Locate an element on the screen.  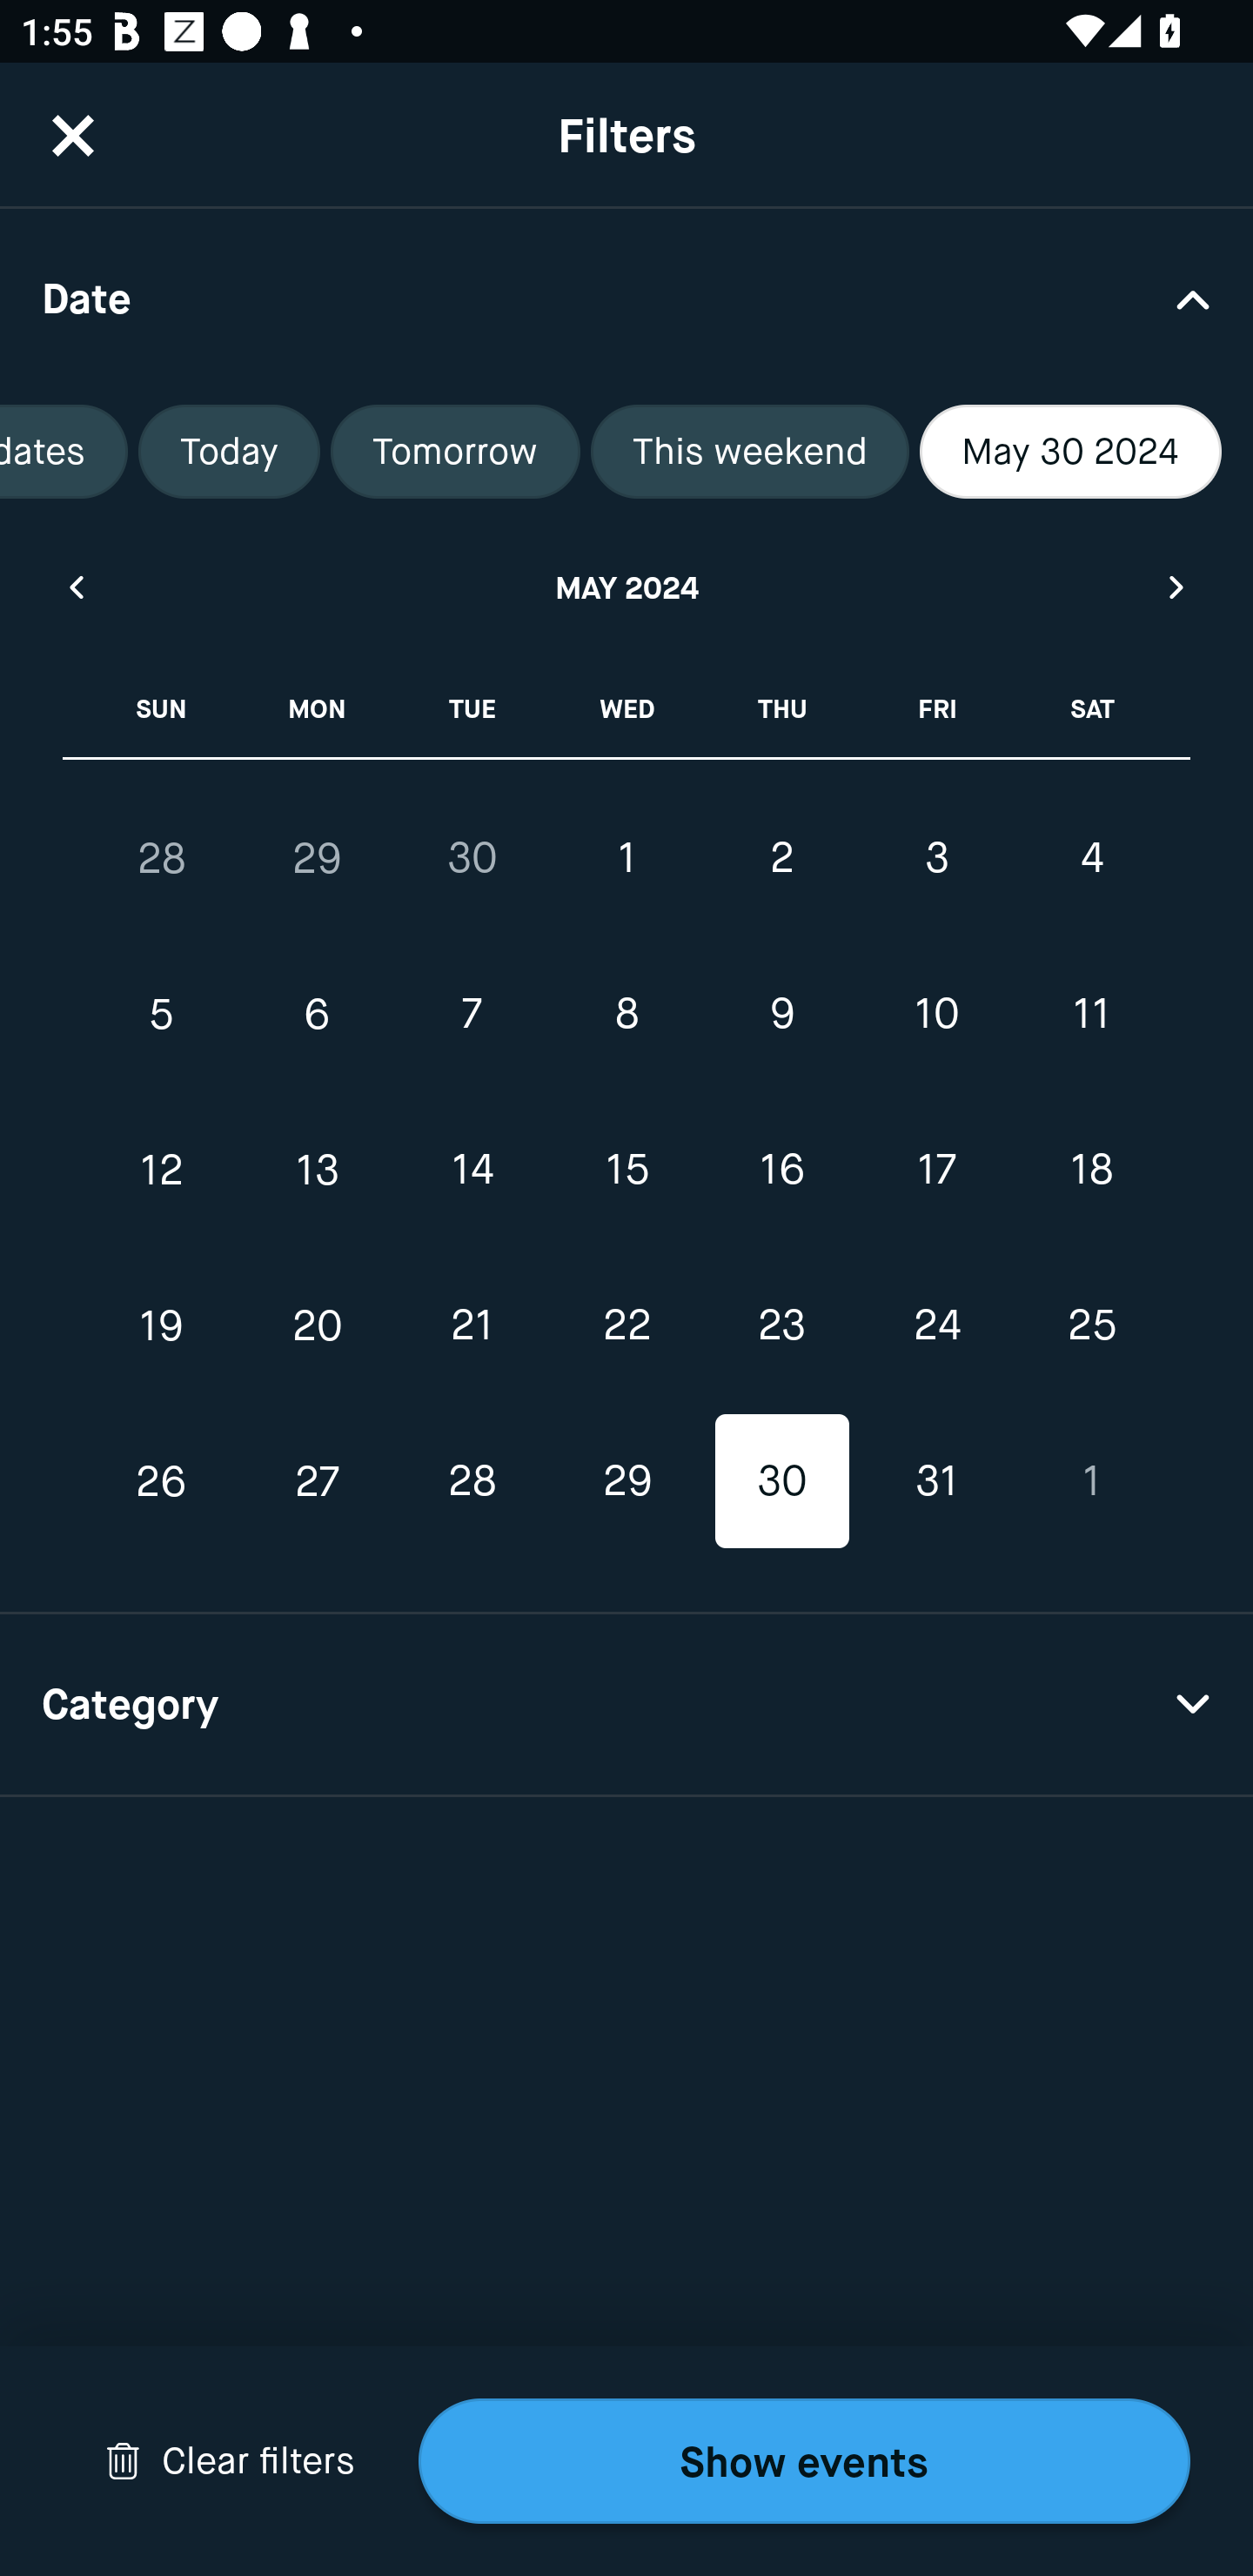
18 is located at coordinates (1091, 1170).